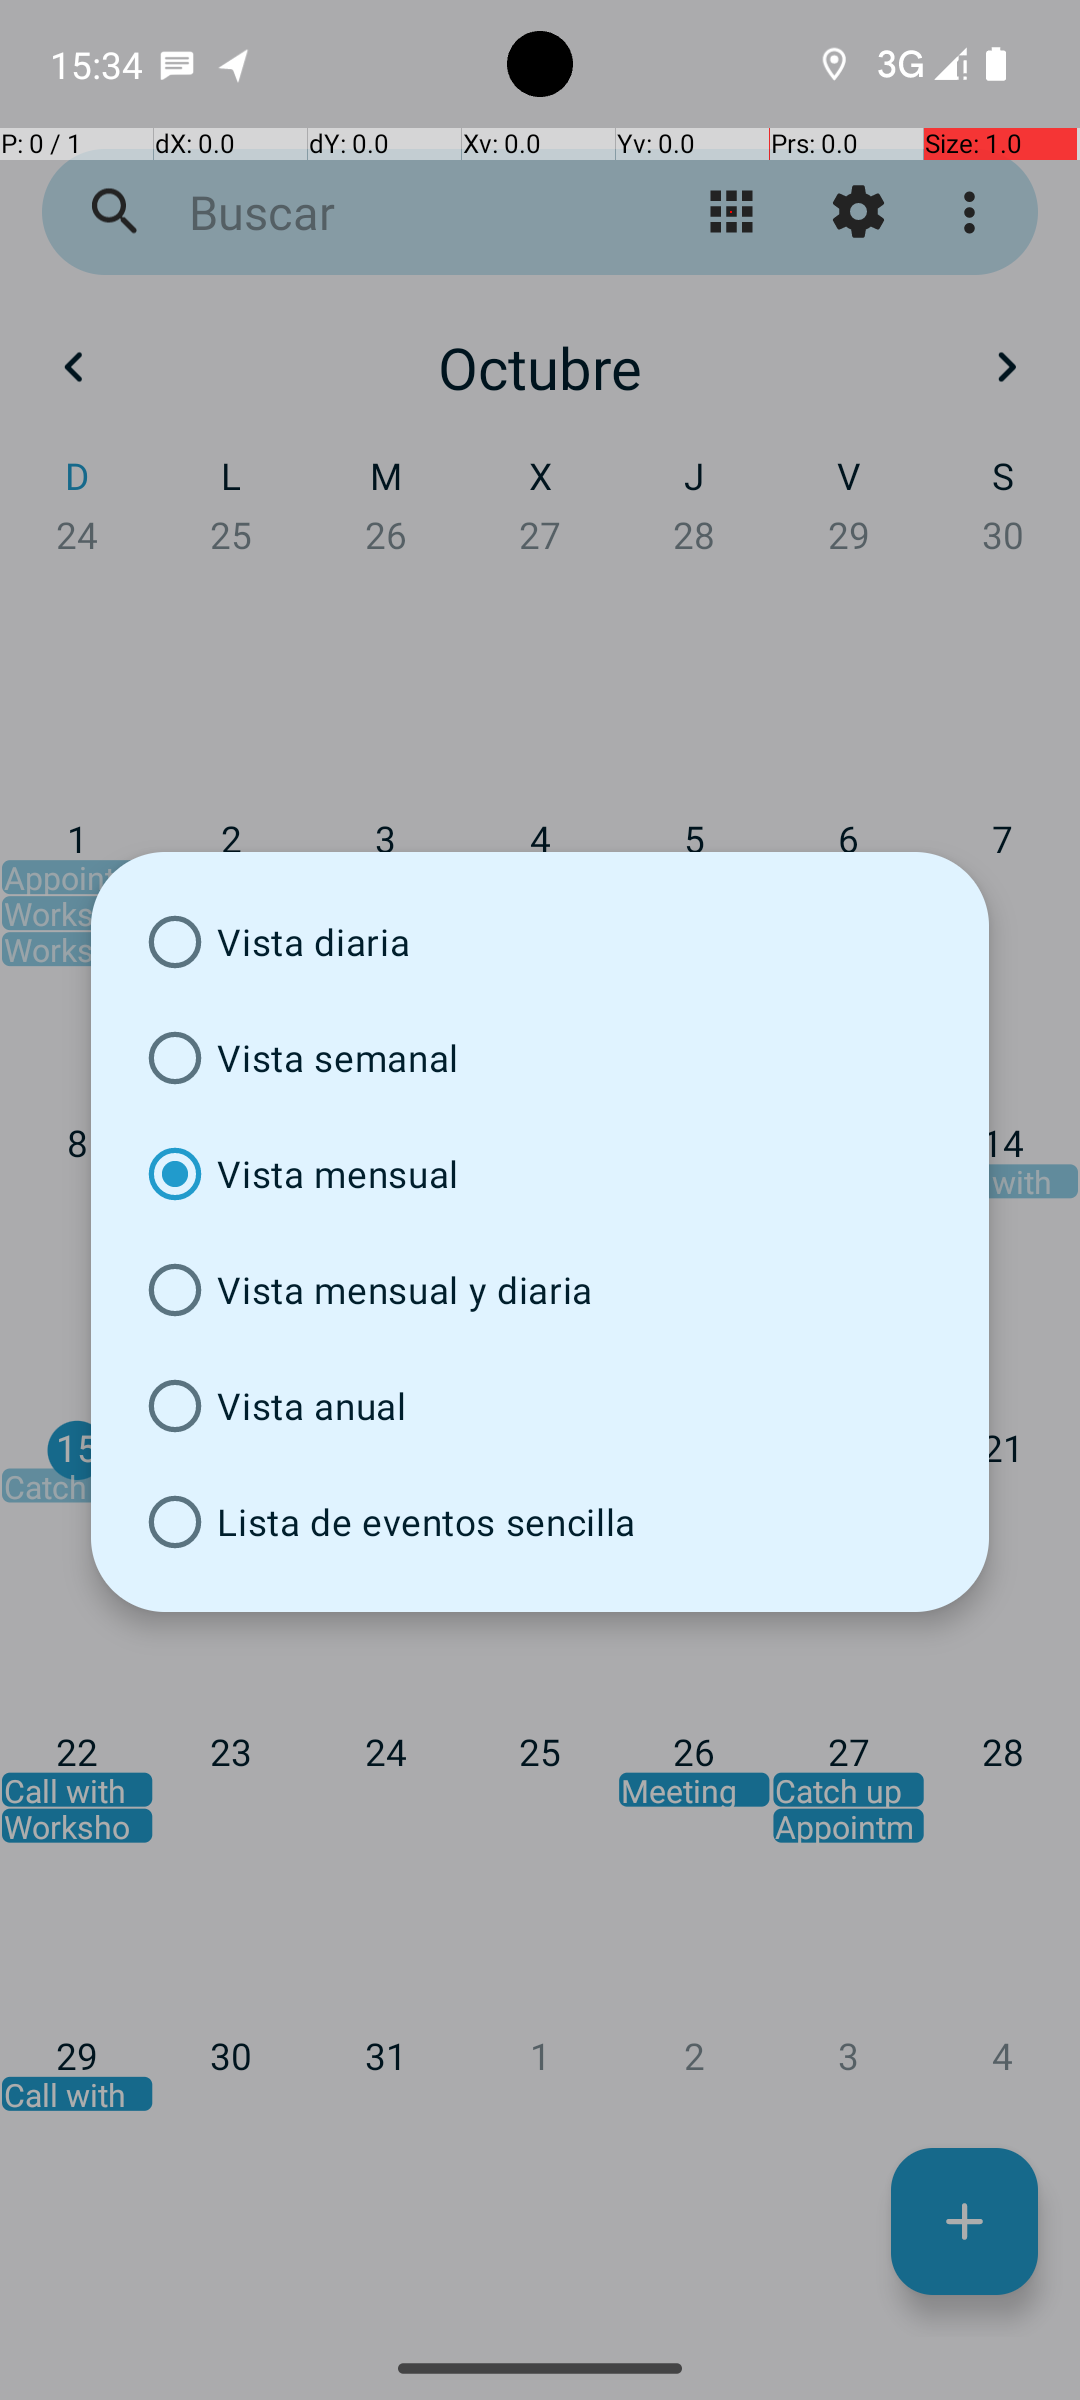  What do you see at coordinates (540, 1058) in the screenshot?
I see `Vista semanal` at bounding box center [540, 1058].